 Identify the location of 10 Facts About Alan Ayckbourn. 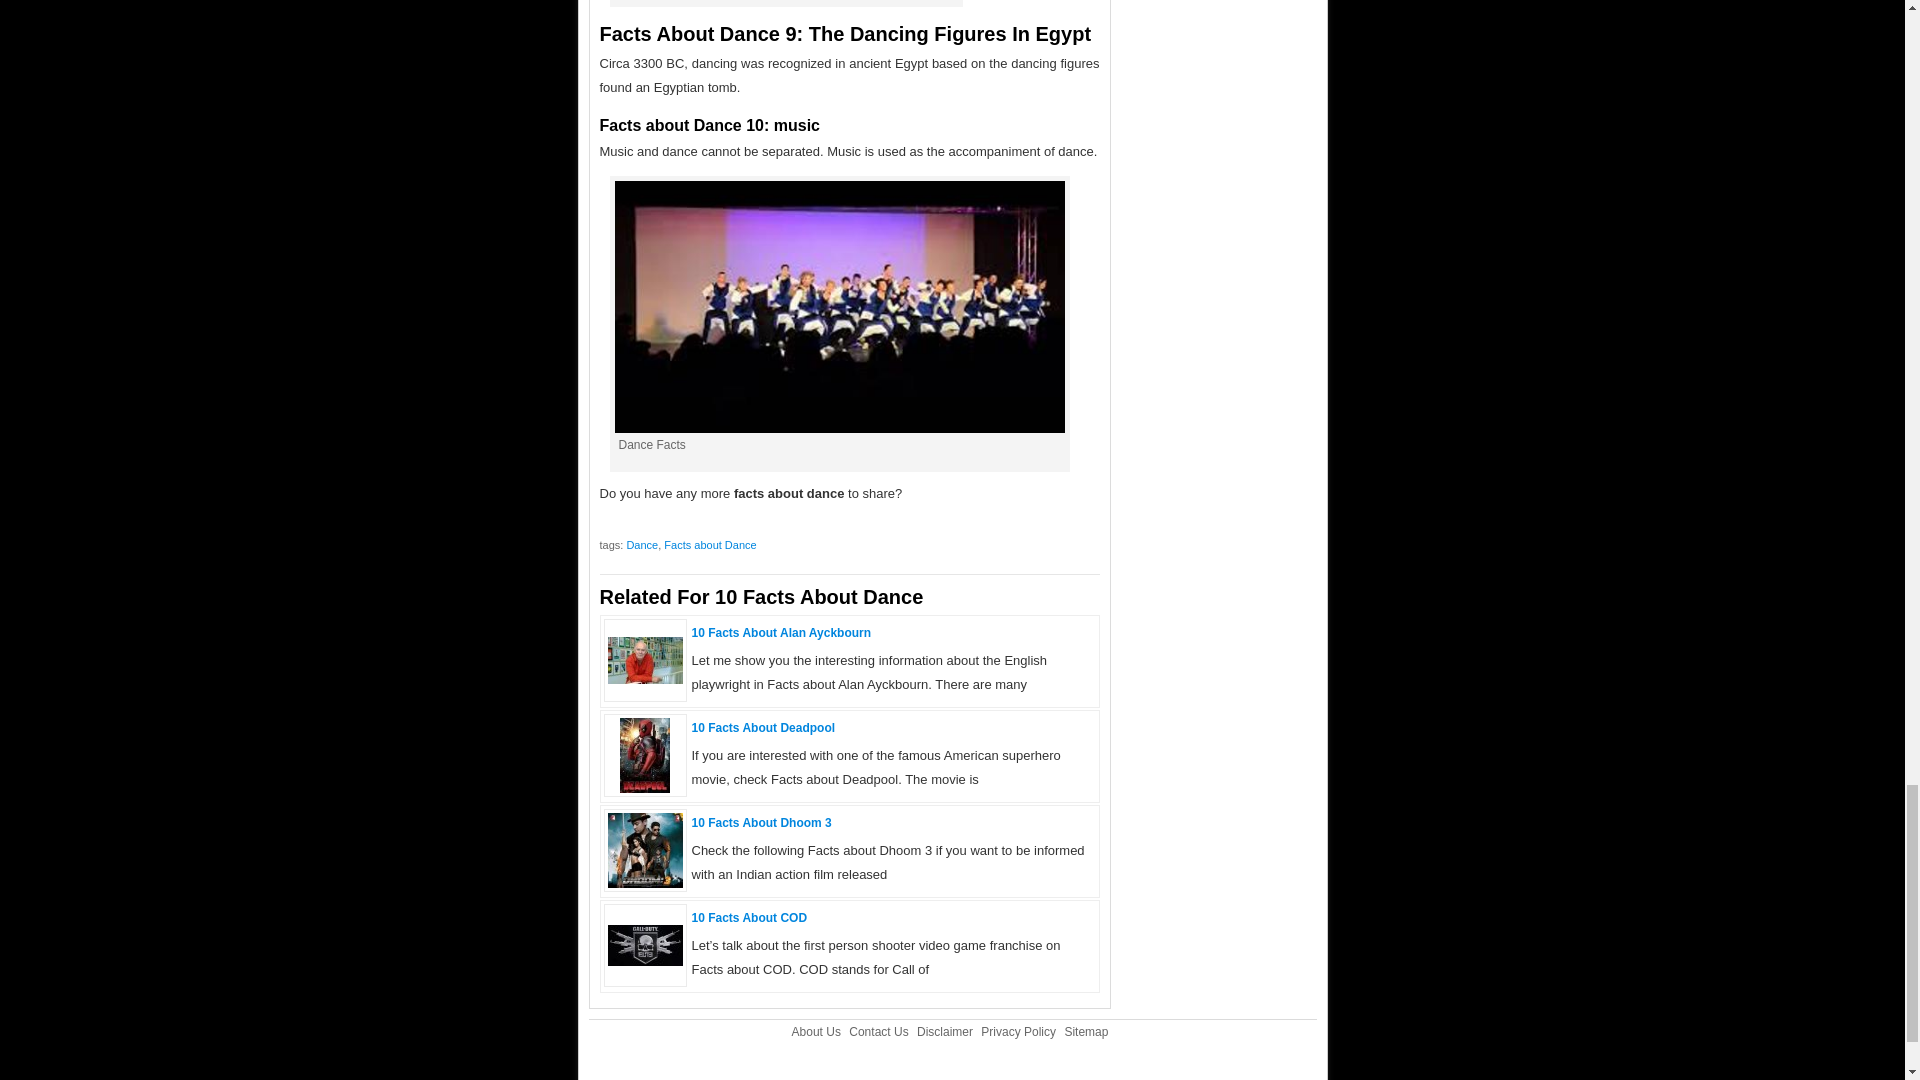
(781, 633).